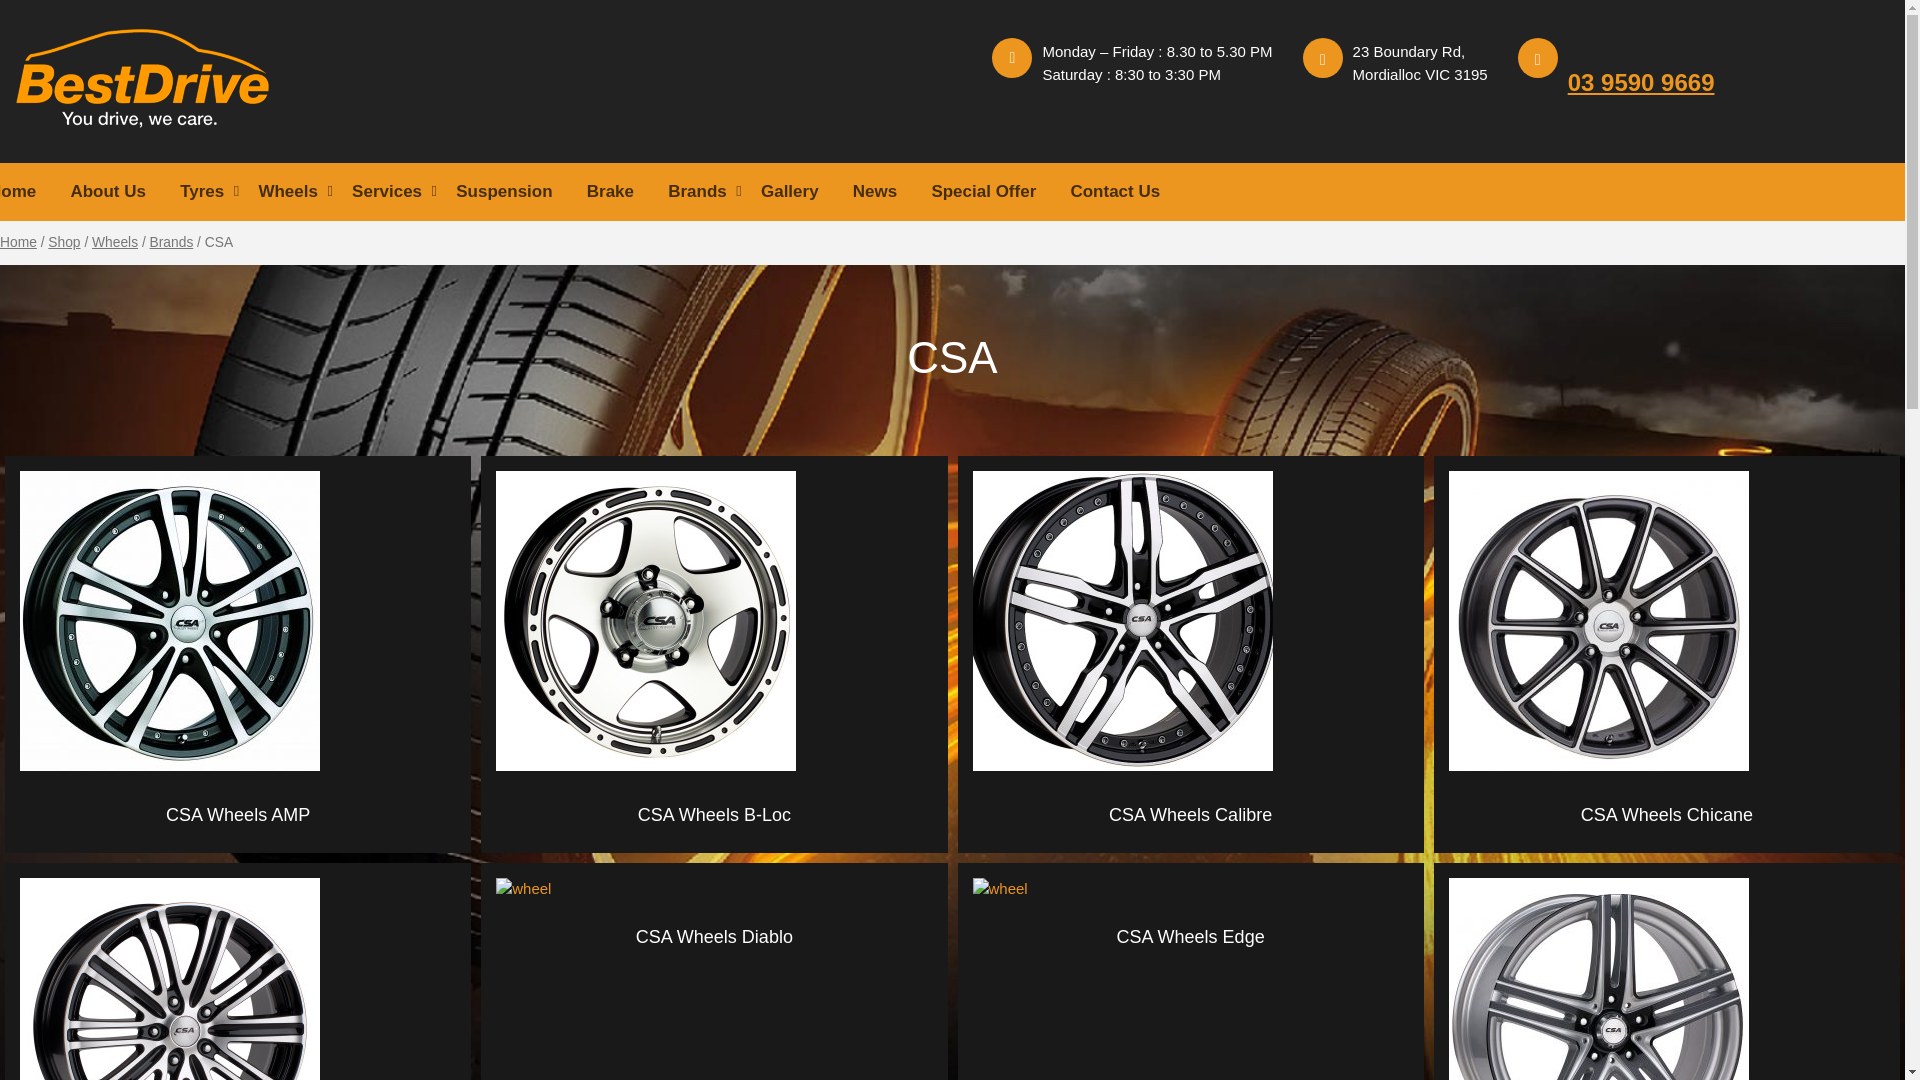  I want to click on CSA Wheels Calibre, so click(1190, 805).